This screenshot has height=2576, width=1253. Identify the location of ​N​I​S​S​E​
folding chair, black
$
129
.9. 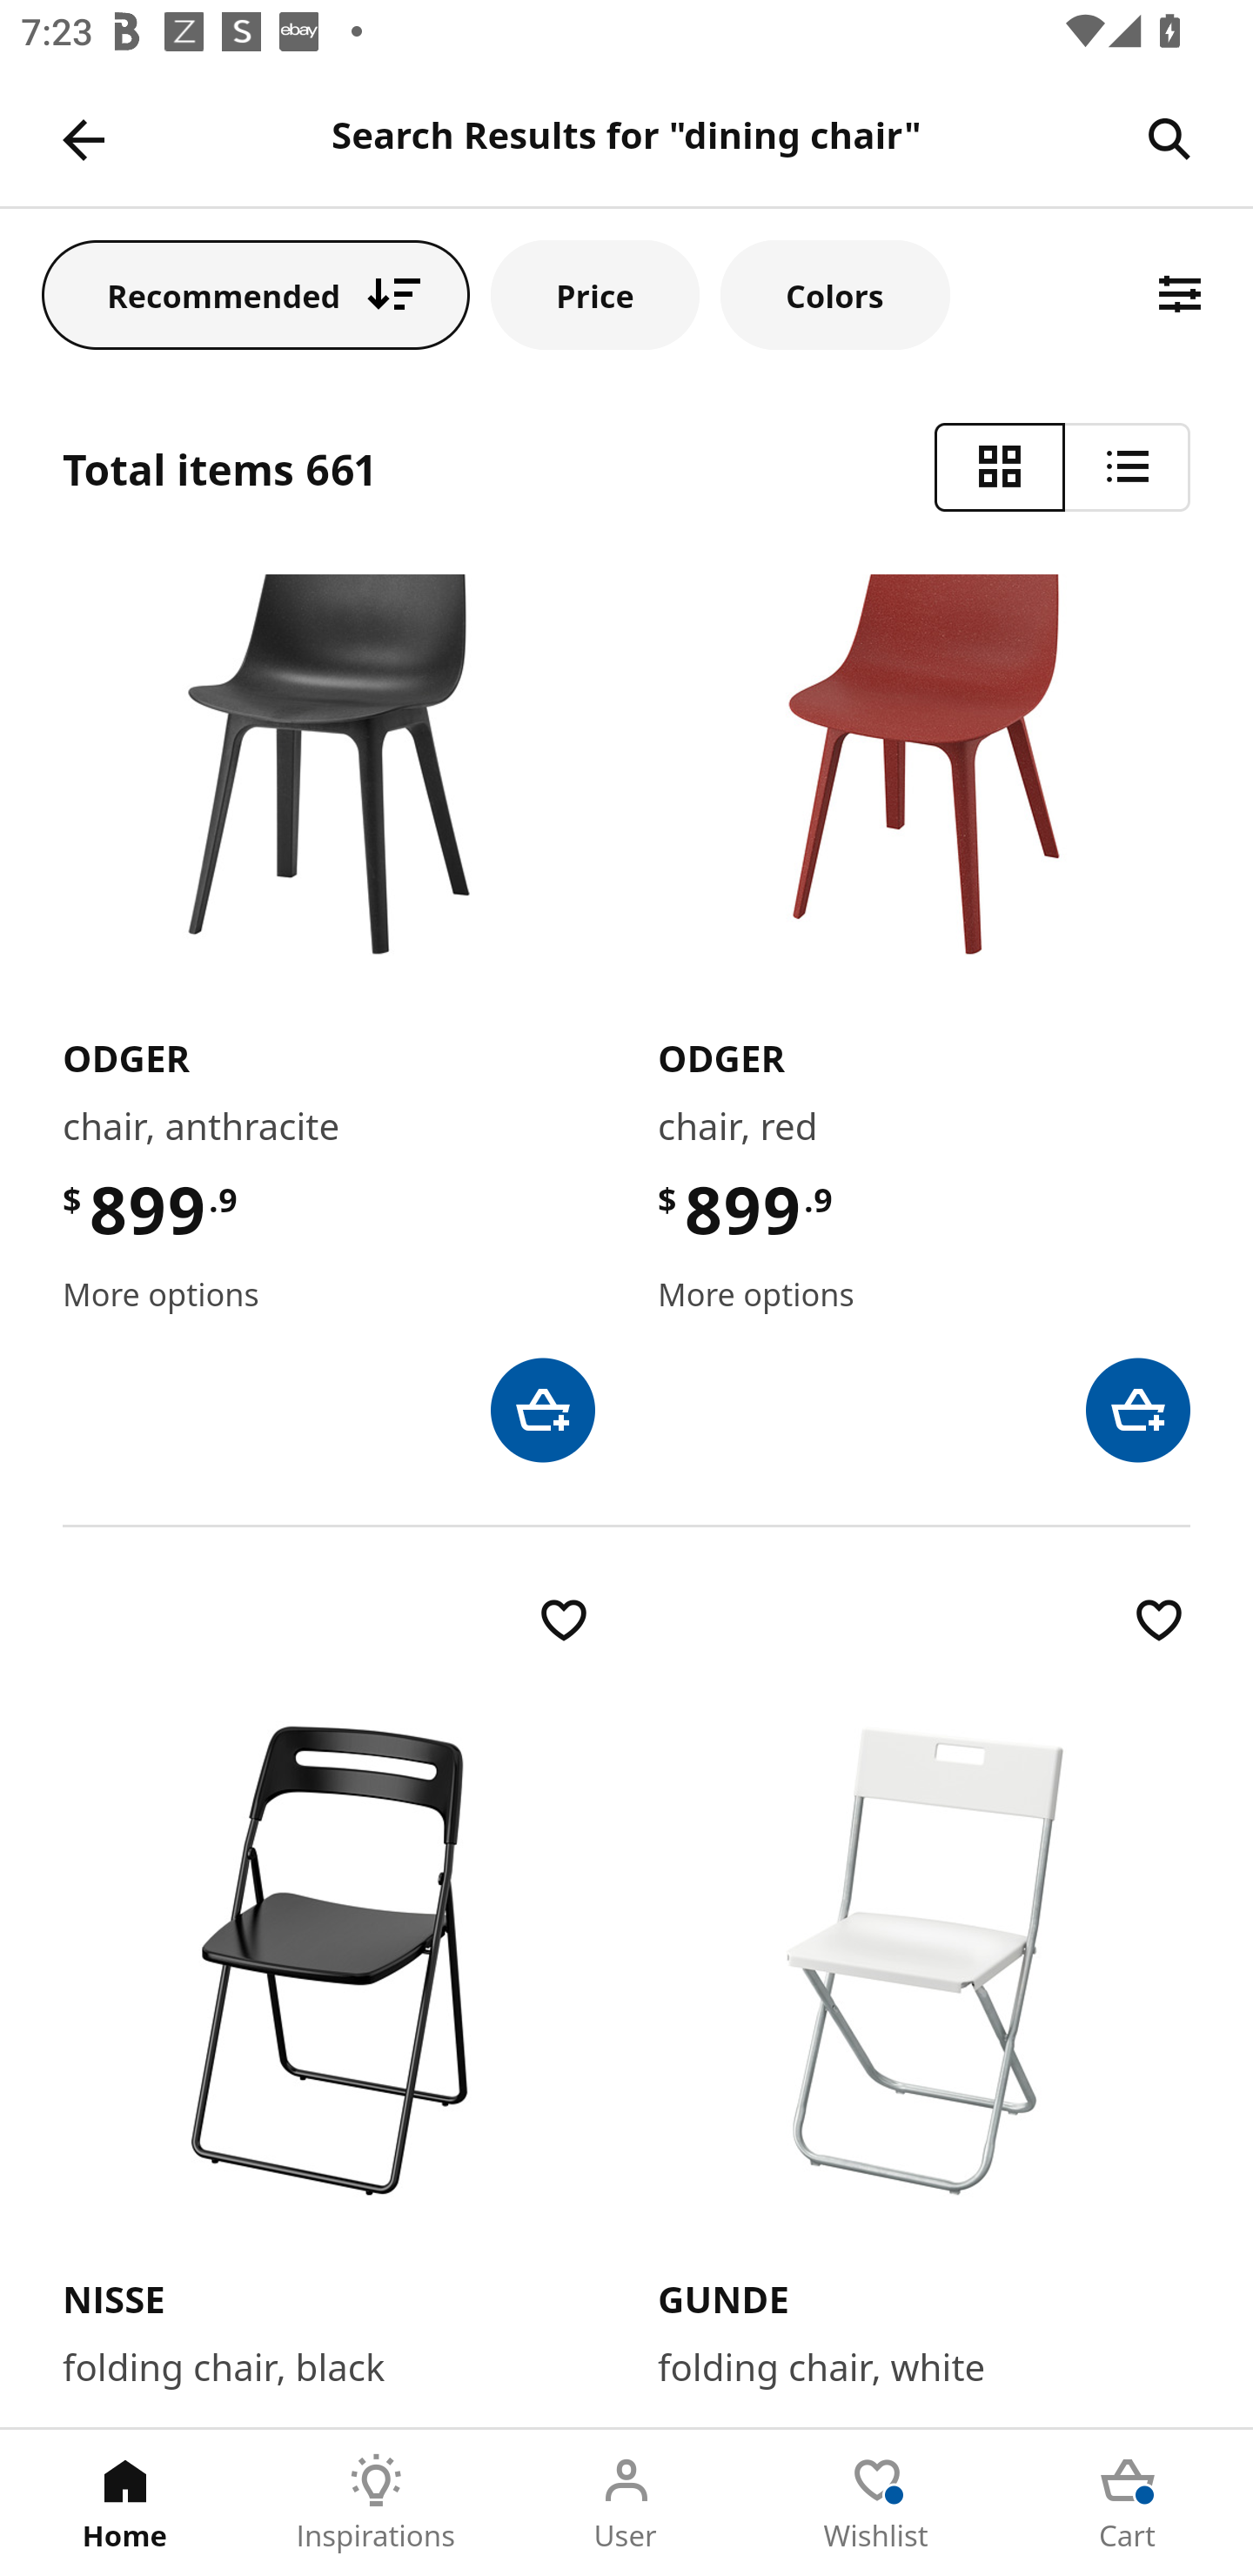
(329, 2008).